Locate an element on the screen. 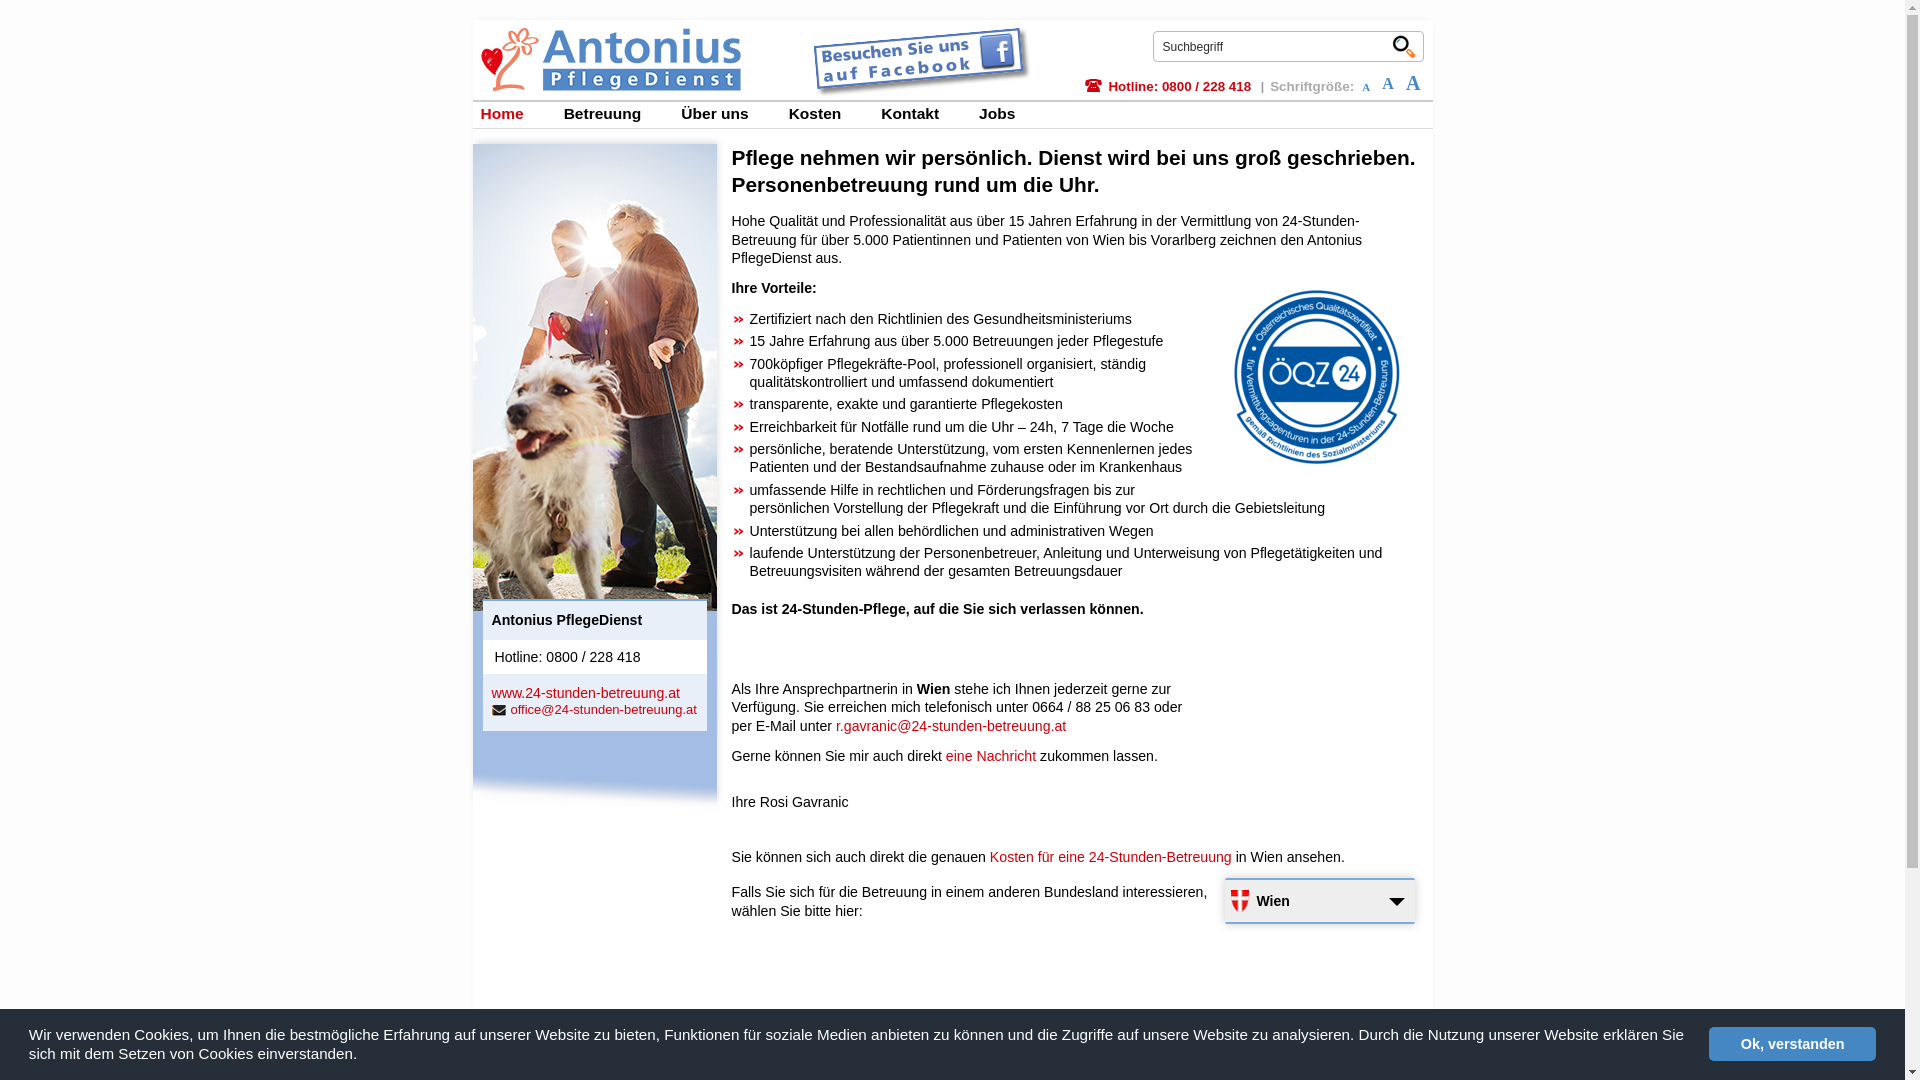 Image resolution: width=1920 pixels, height=1080 pixels. A is located at coordinates (1413, 83).